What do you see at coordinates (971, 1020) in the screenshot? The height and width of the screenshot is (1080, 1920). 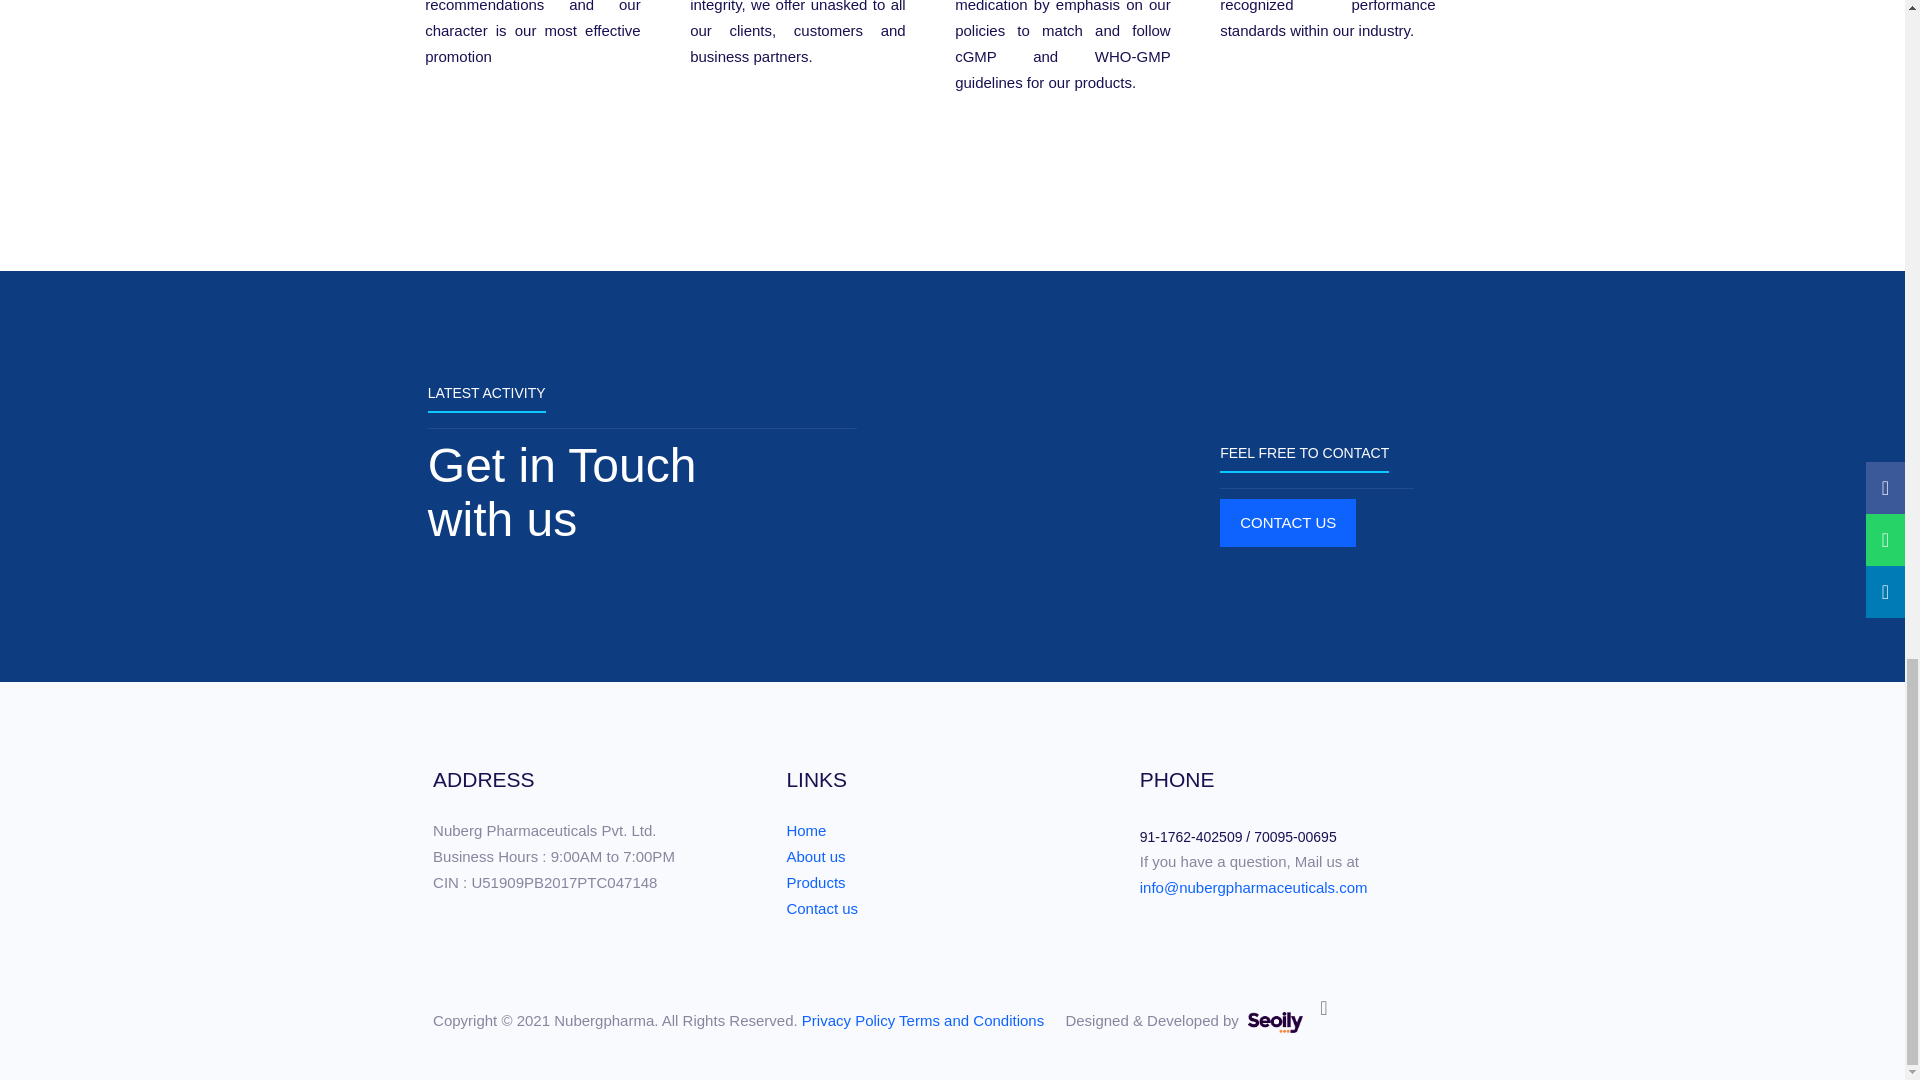 I see `Terms and Conditions` at bounding box center [971, 1020].